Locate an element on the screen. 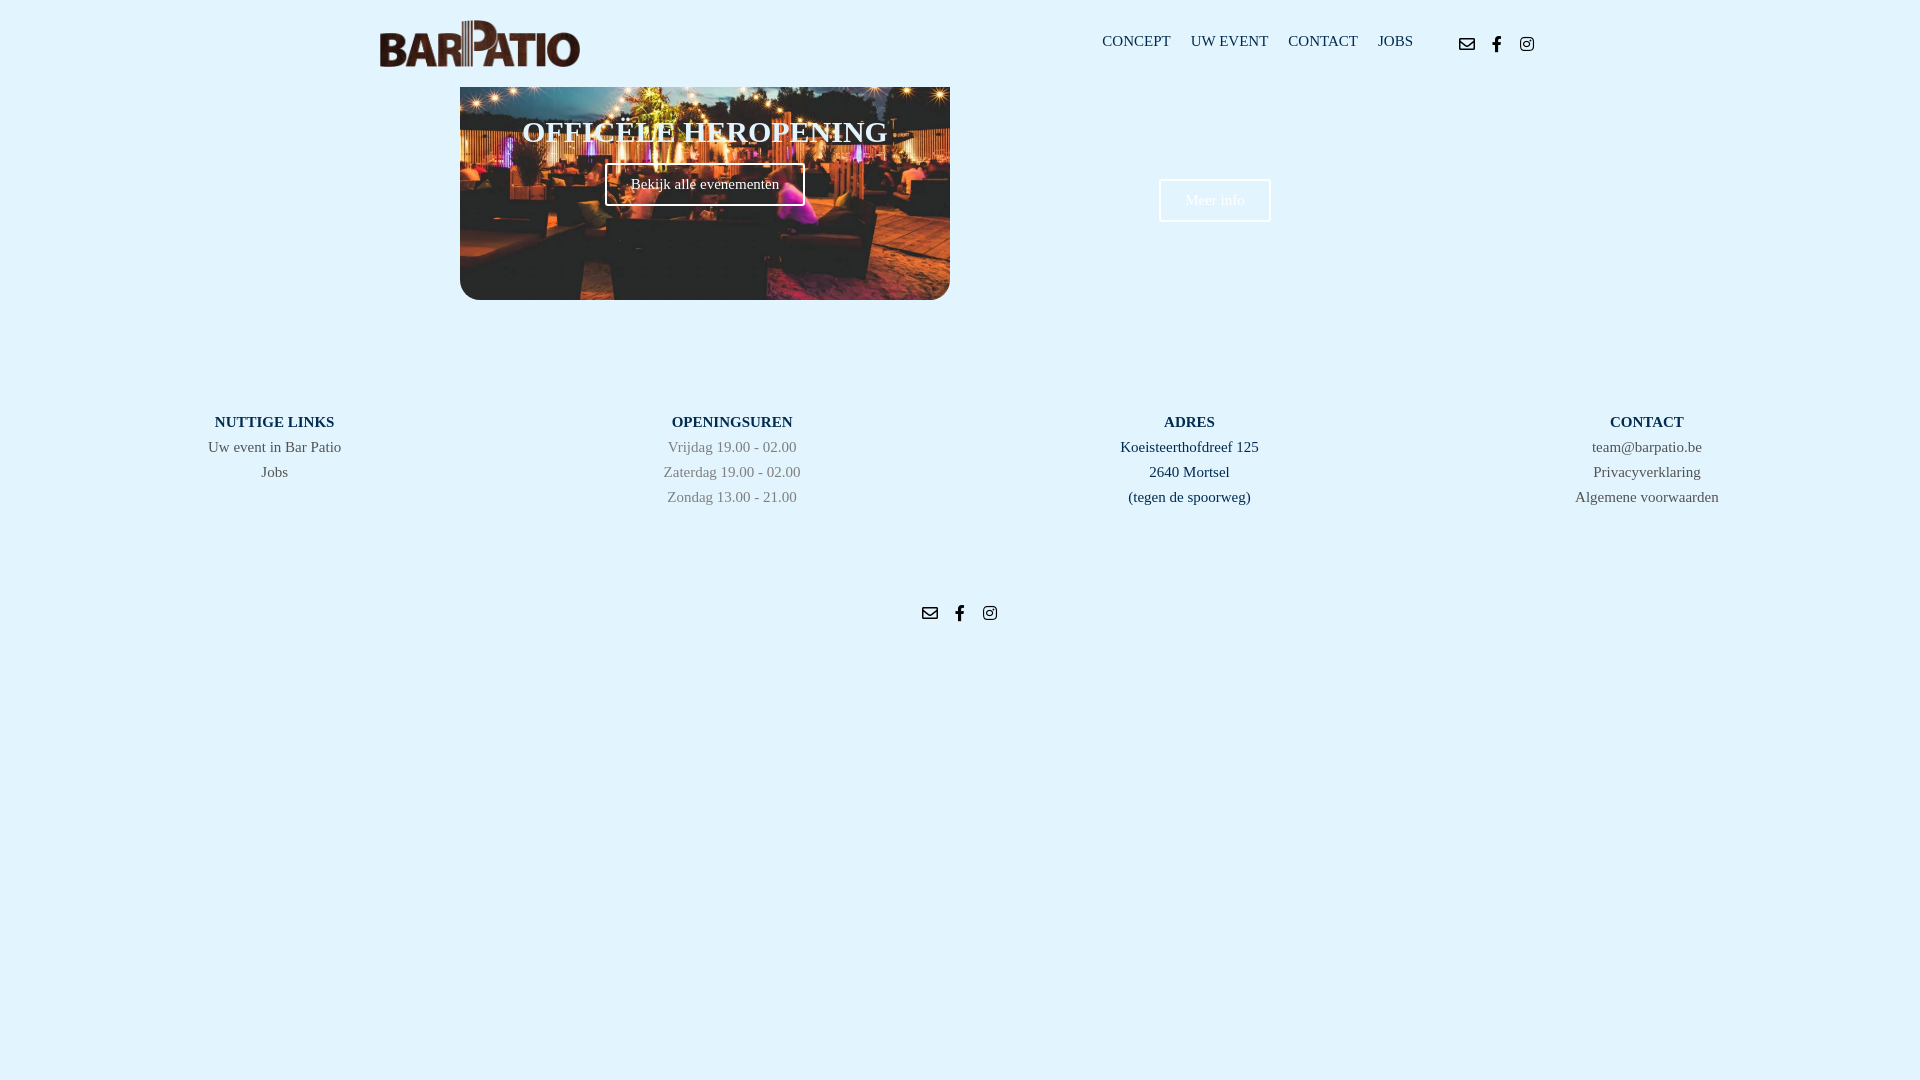  UW EVENT is located at coordinates (1230, 42).